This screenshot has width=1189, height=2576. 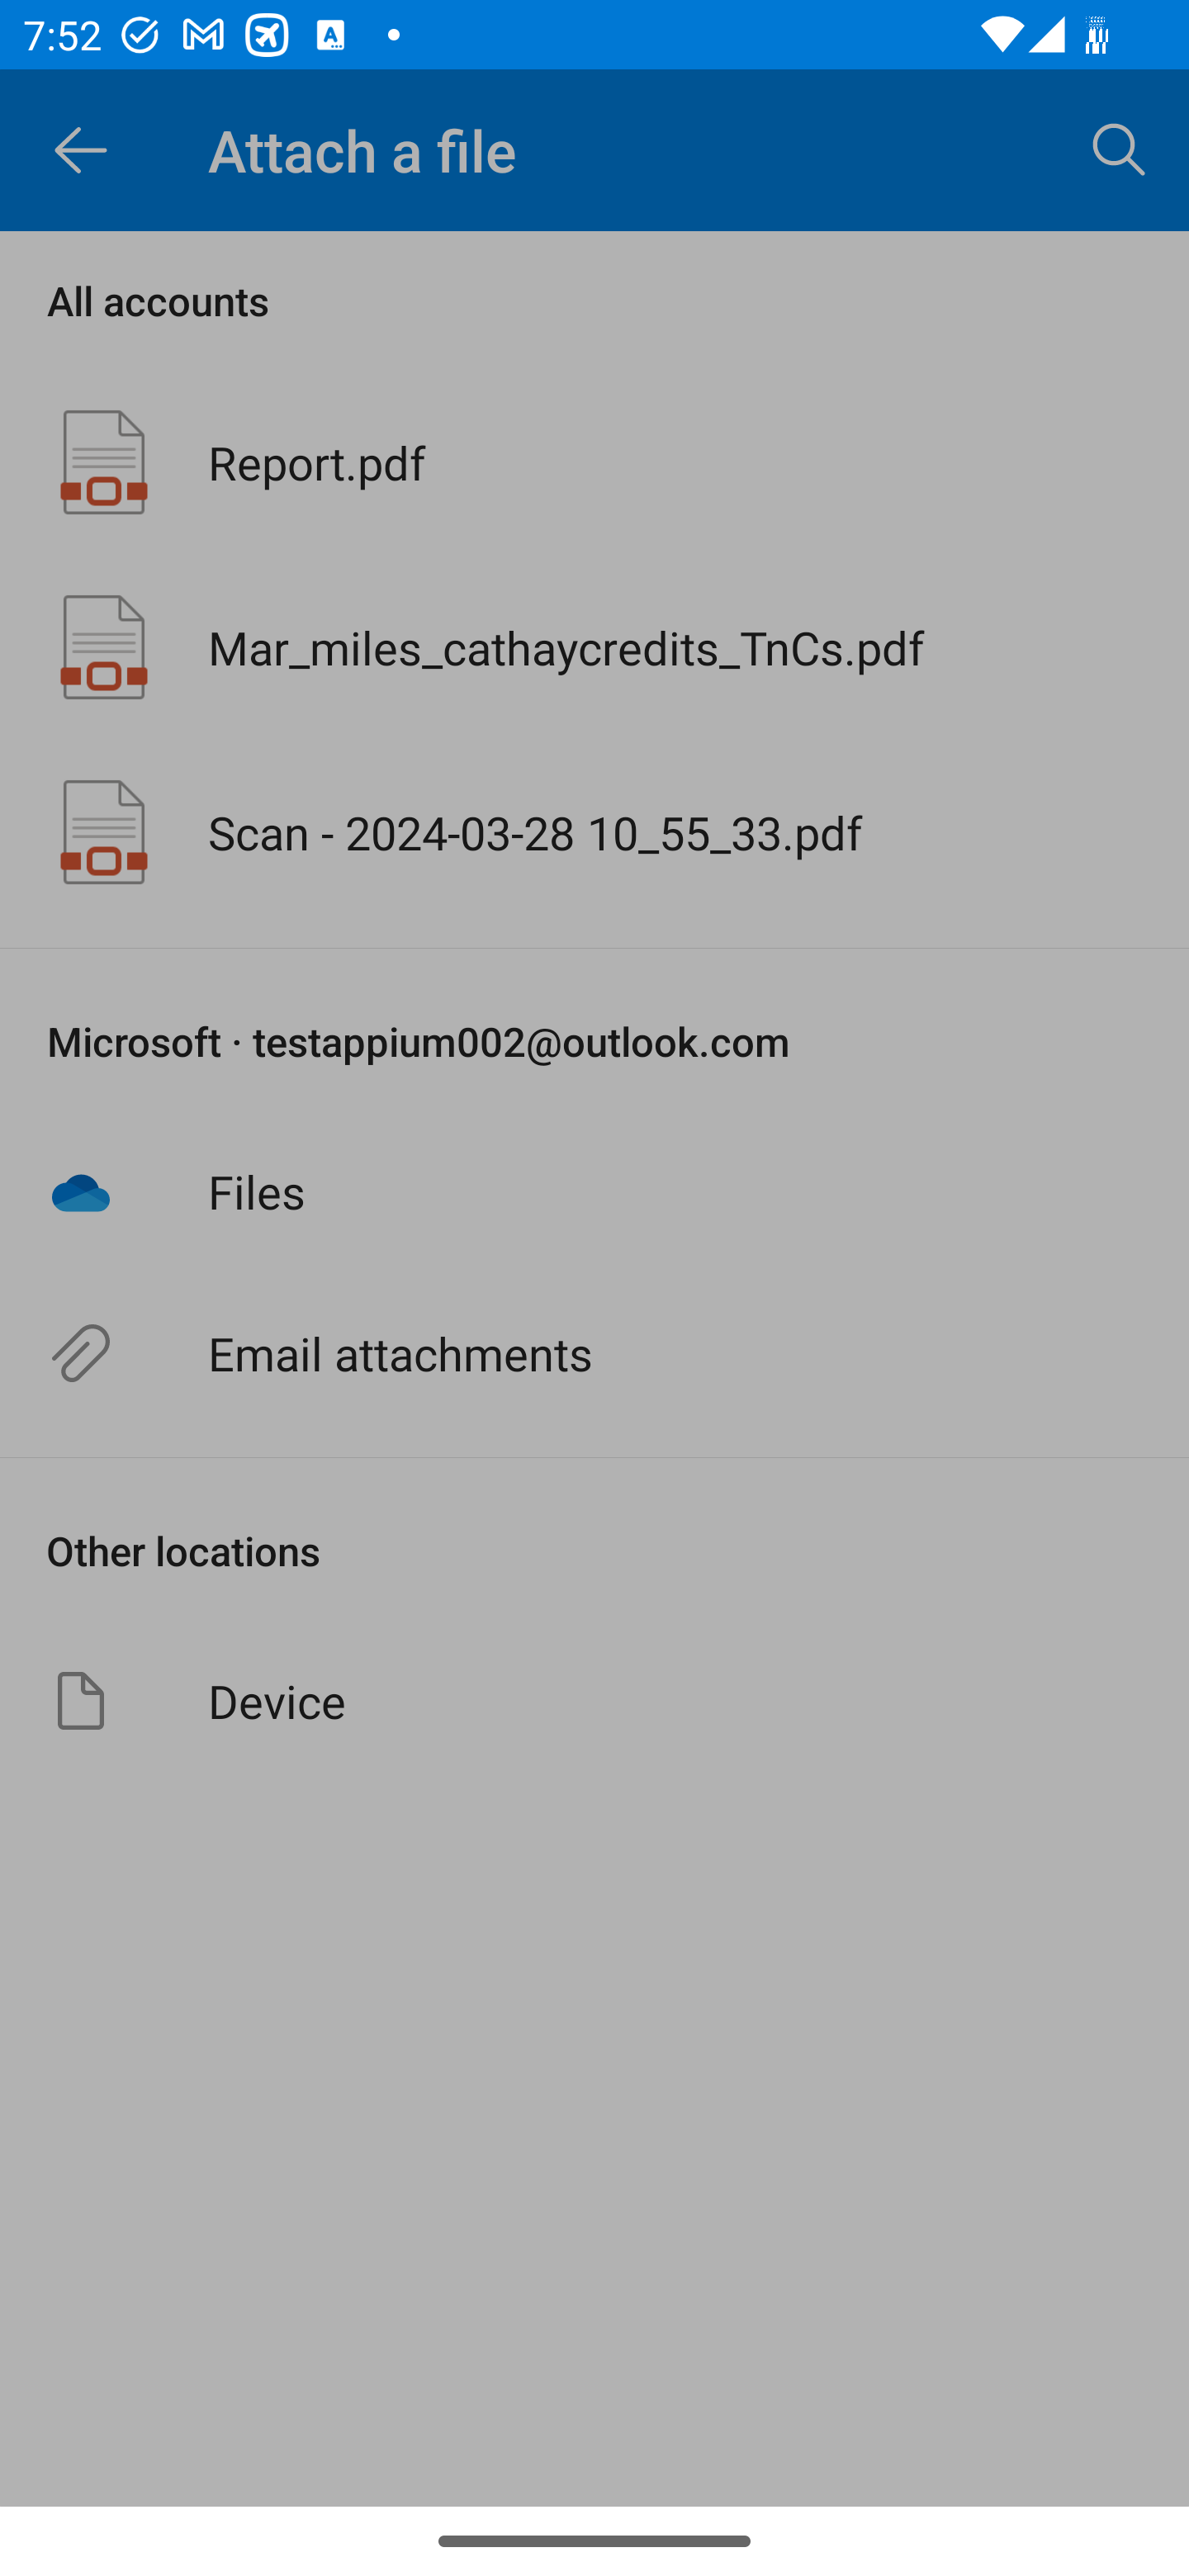 I want to click on Scan - 2024-03-28 10_55_33.pdf, so click(x=594, y=832).